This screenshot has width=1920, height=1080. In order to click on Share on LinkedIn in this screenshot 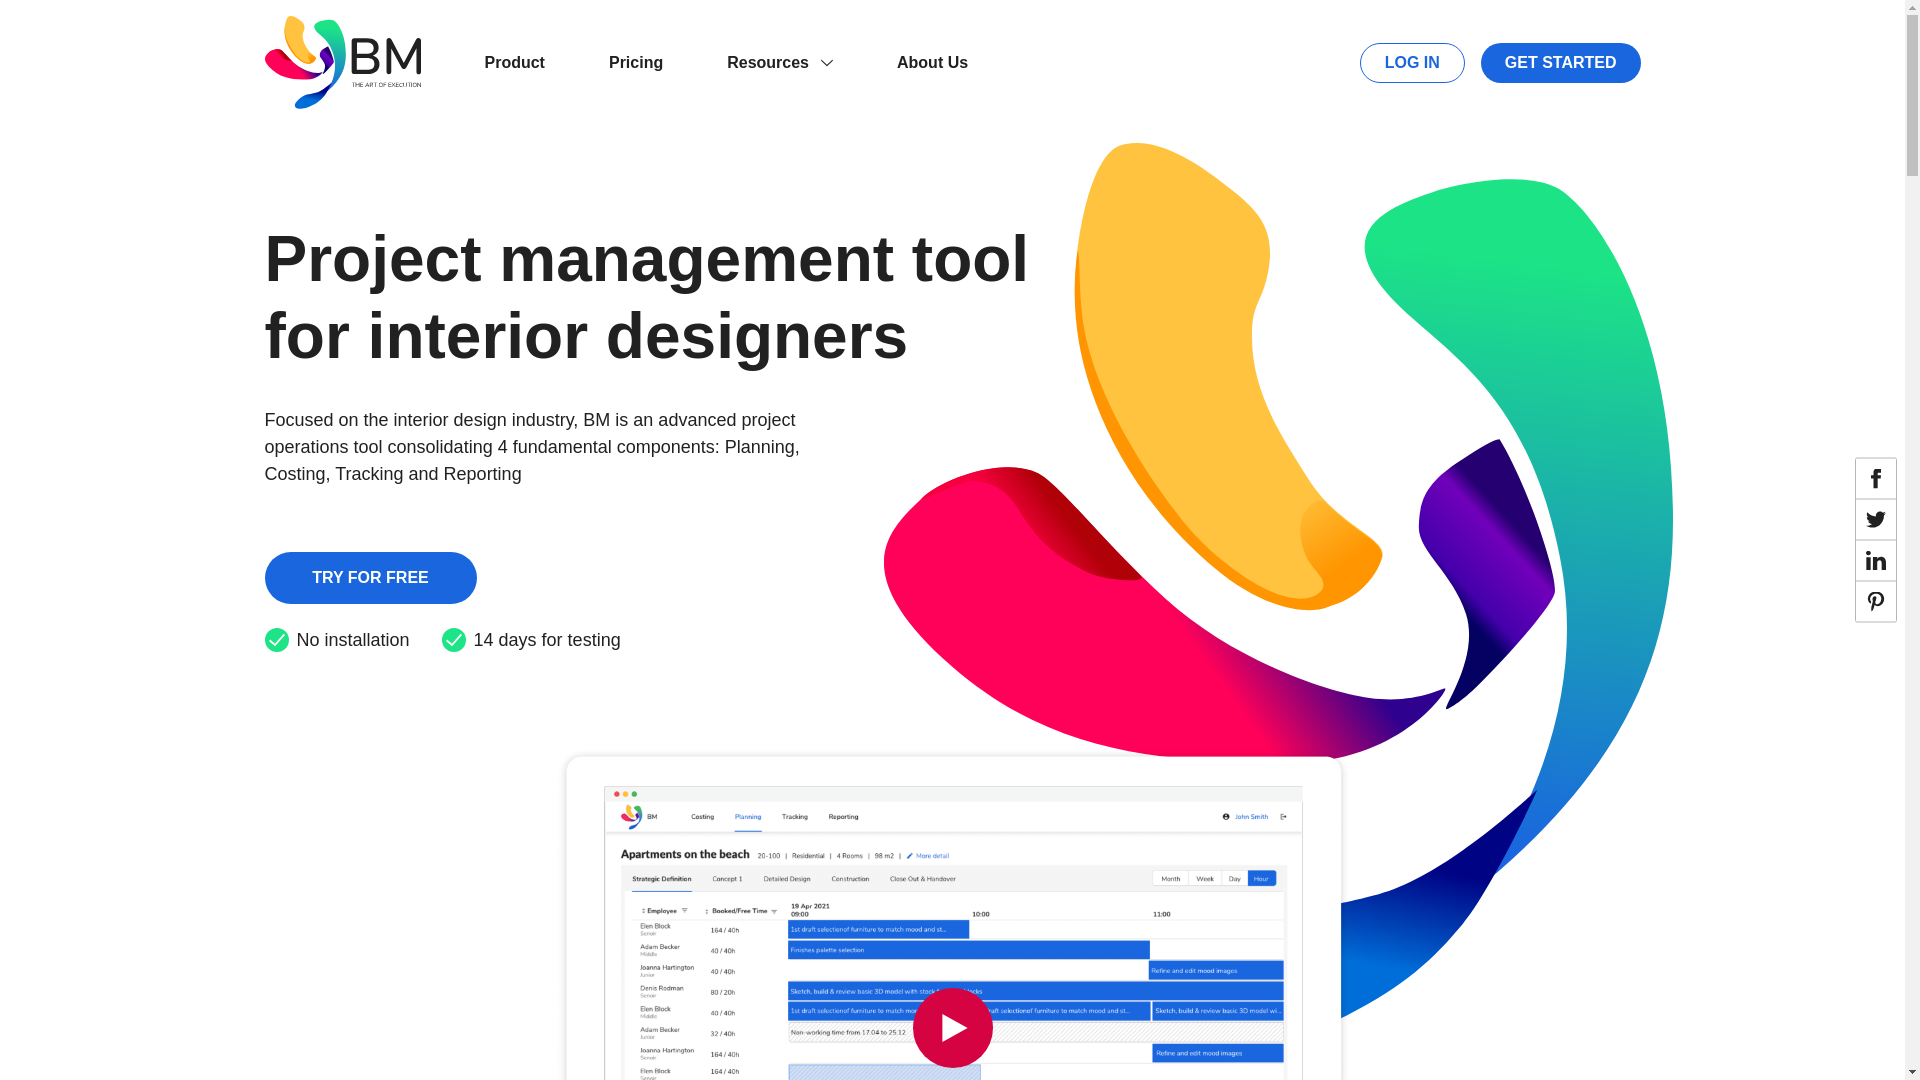, I will do `click(1876, 560)`.